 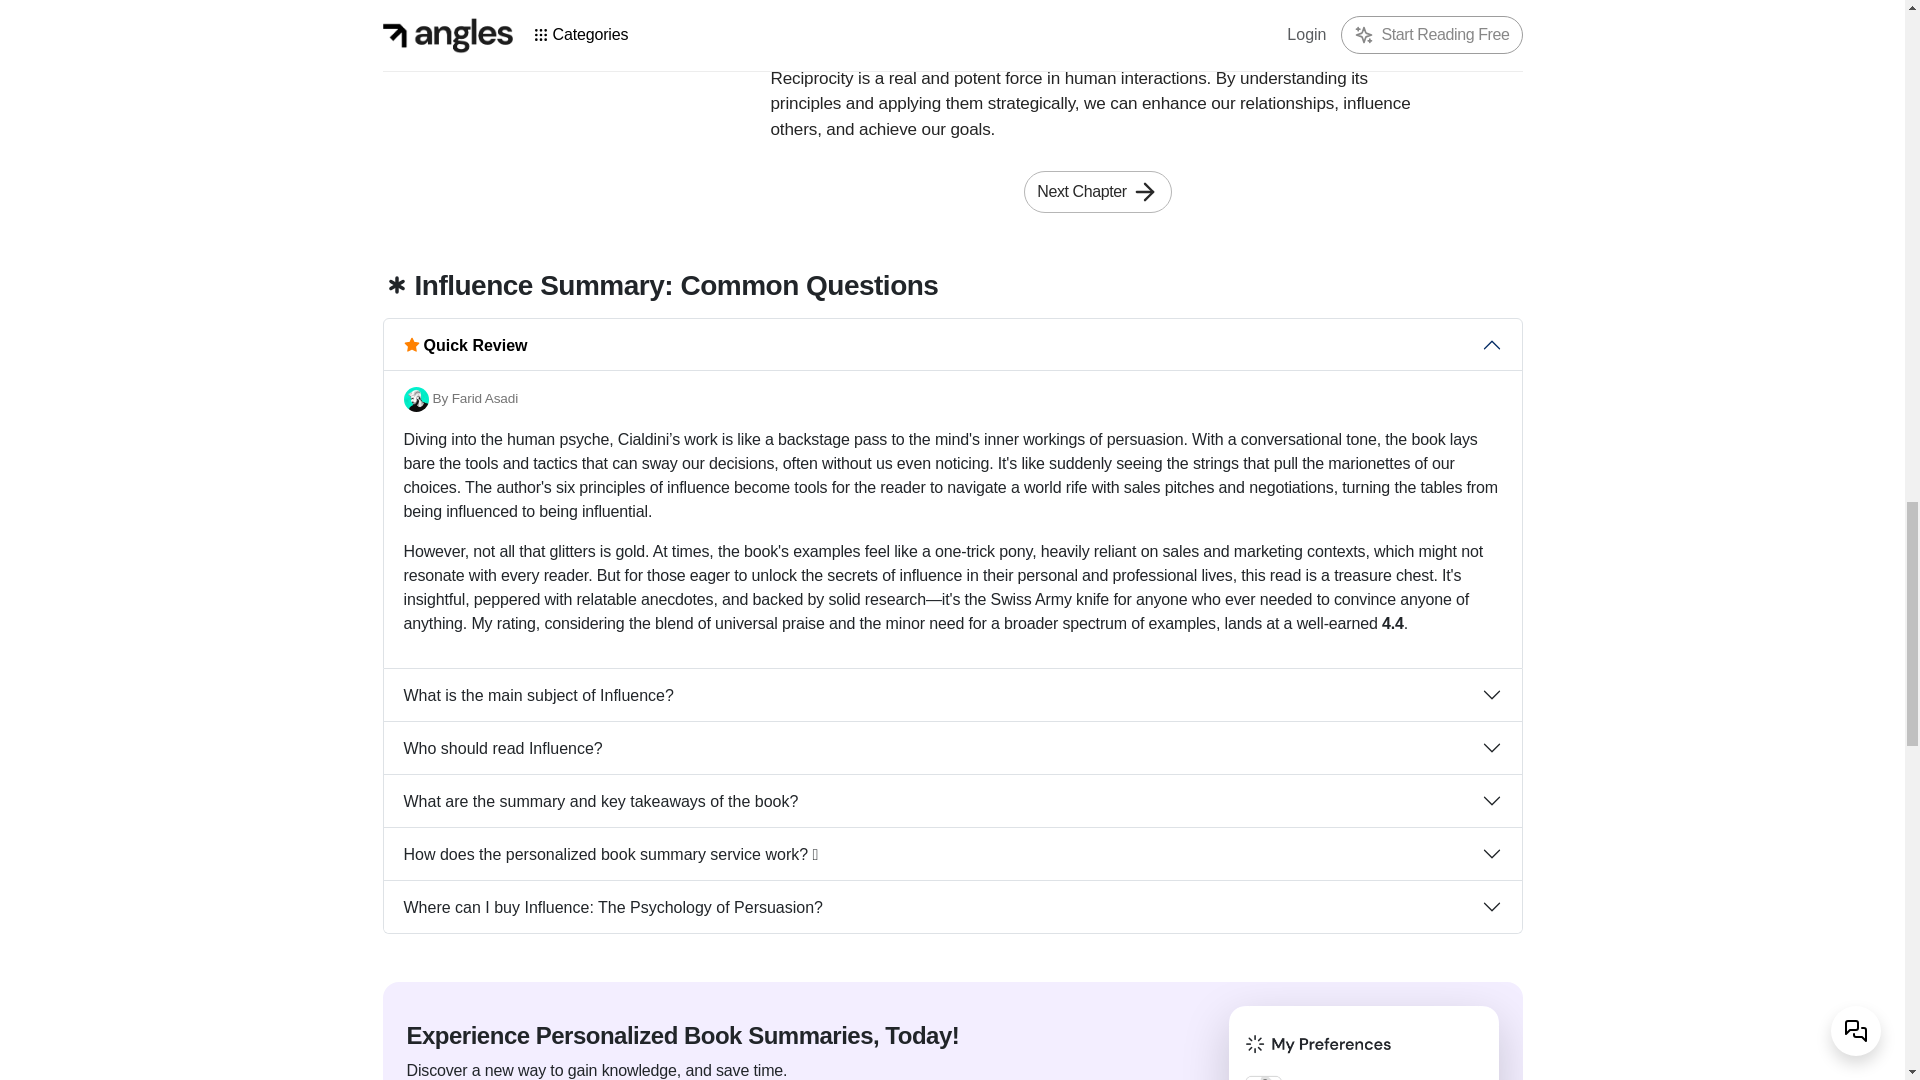 What do you see at coordinates (1097, 191) in the screenshot?
I see `Next Chapter` at bounding box center [1097, 191].